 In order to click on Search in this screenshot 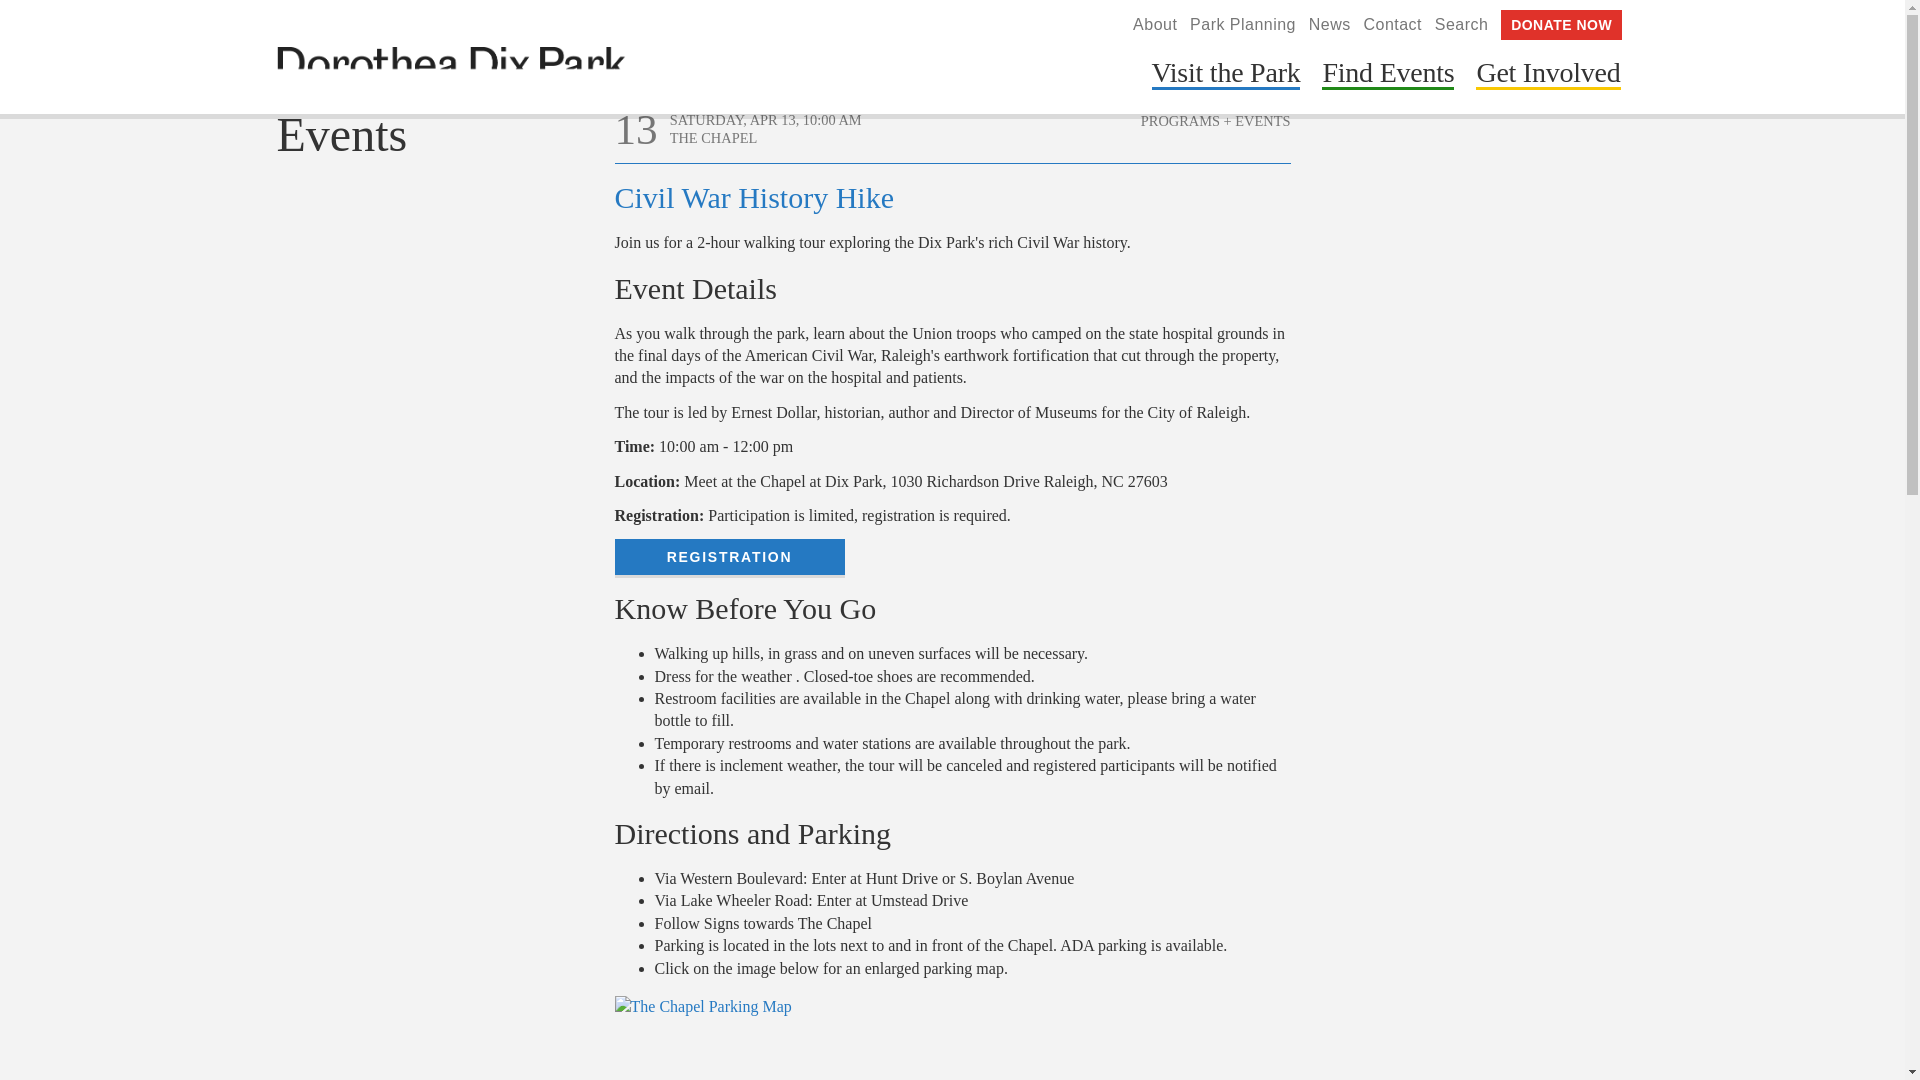, I will do `click(1462, 24)`.